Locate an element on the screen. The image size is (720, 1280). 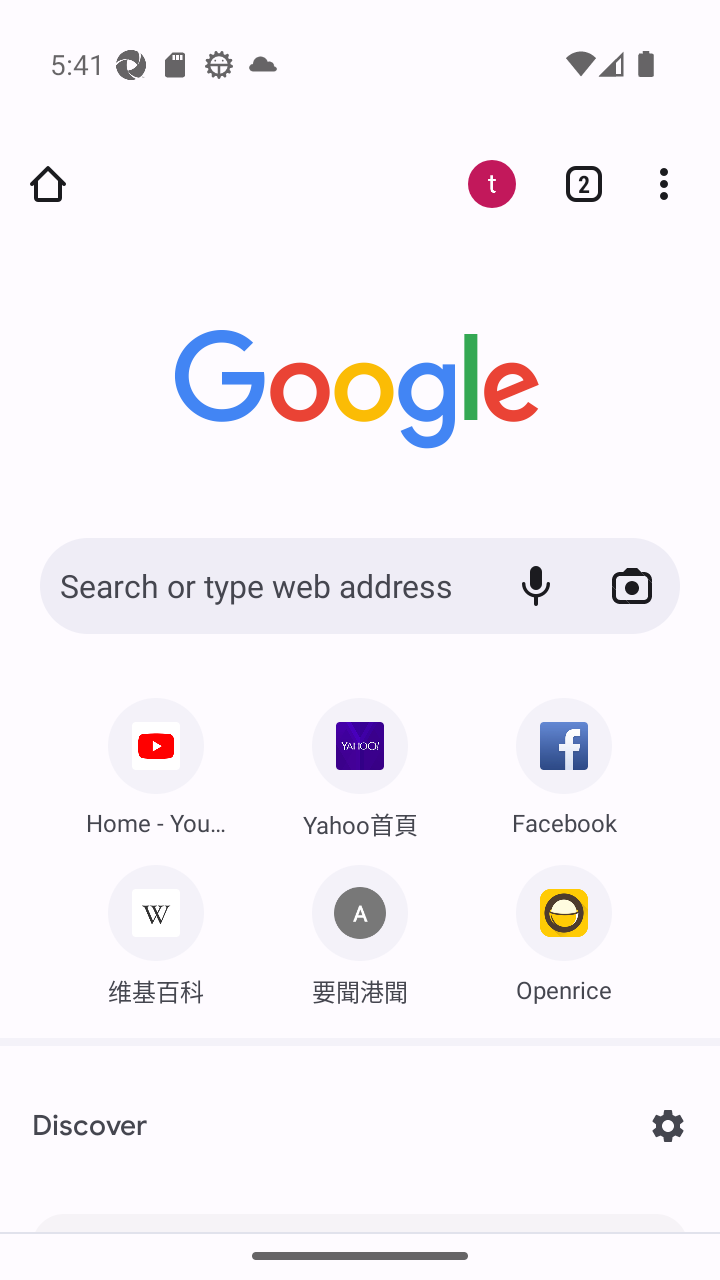
Yahoo首頁 is located at coordinates (360, 762).